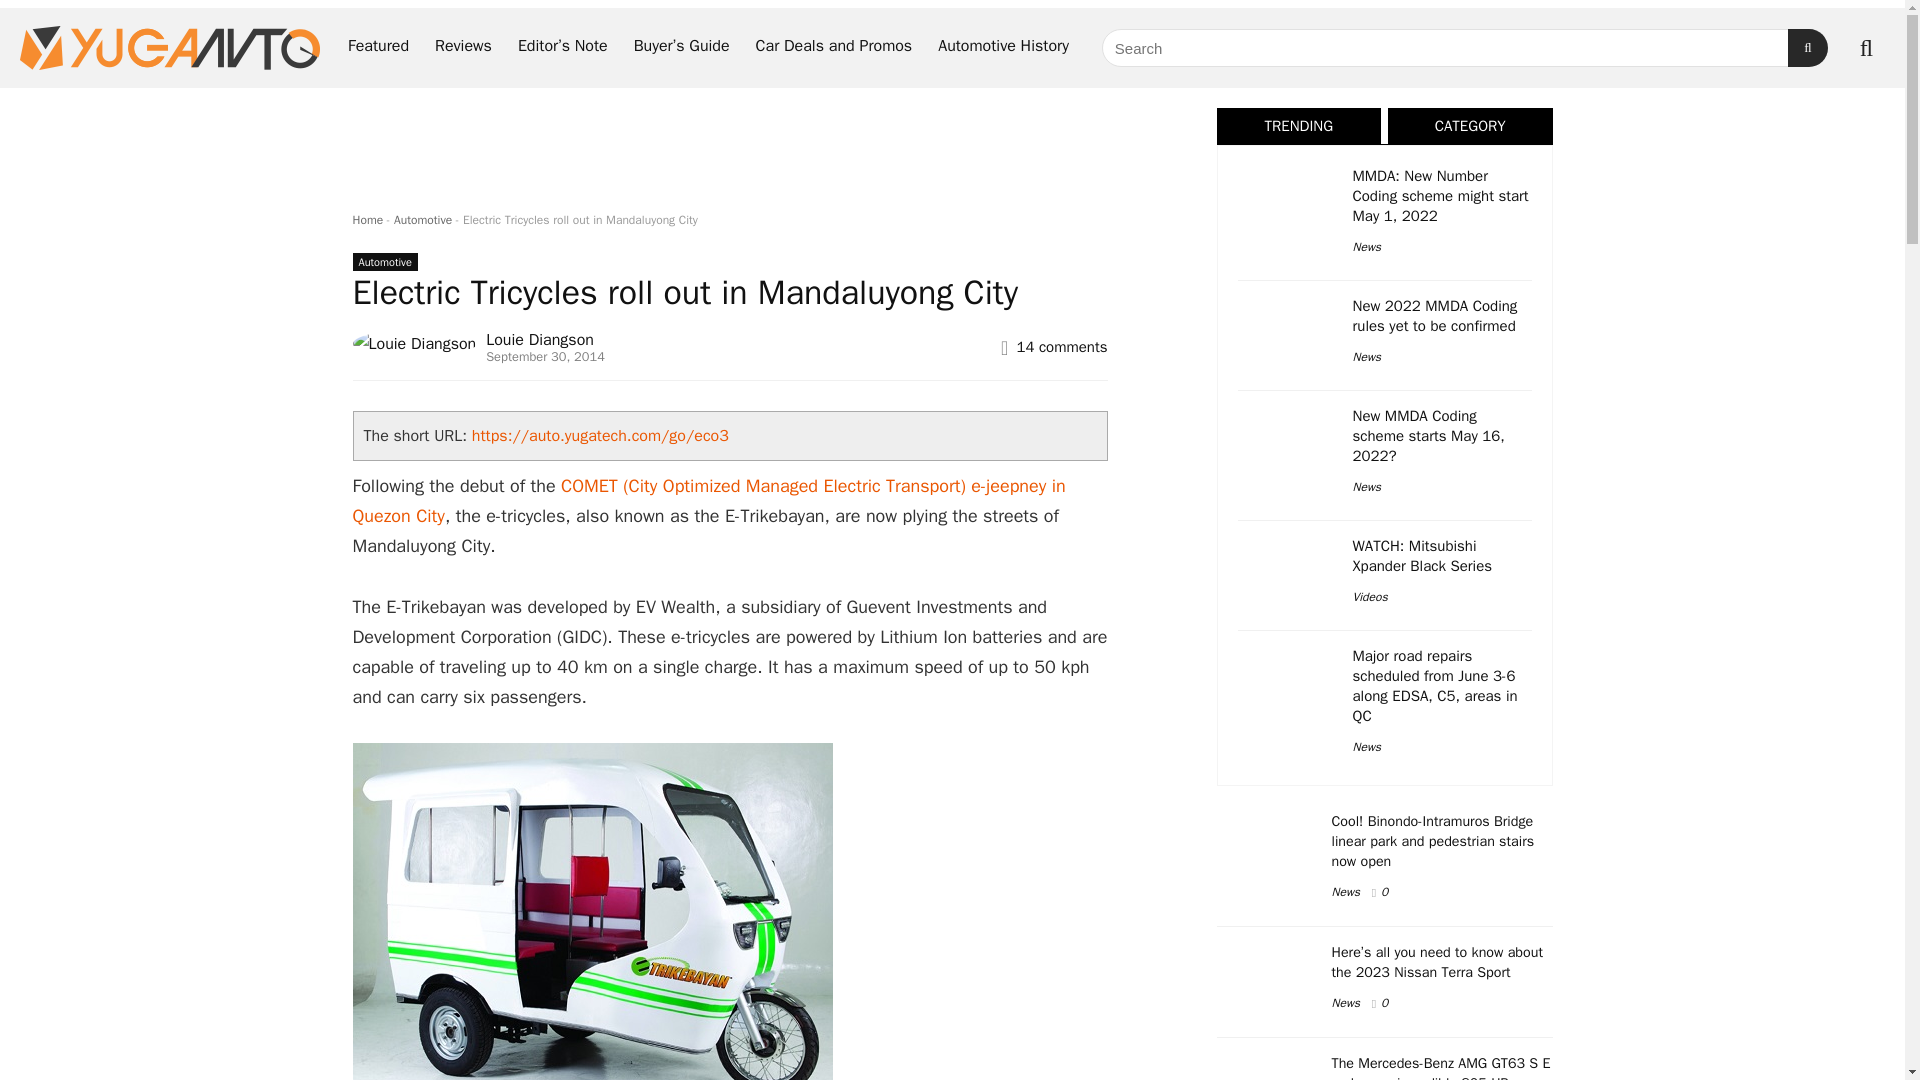 This screenshot has width=1920, height=1080. I want to click on Featured, so click(378, 48).